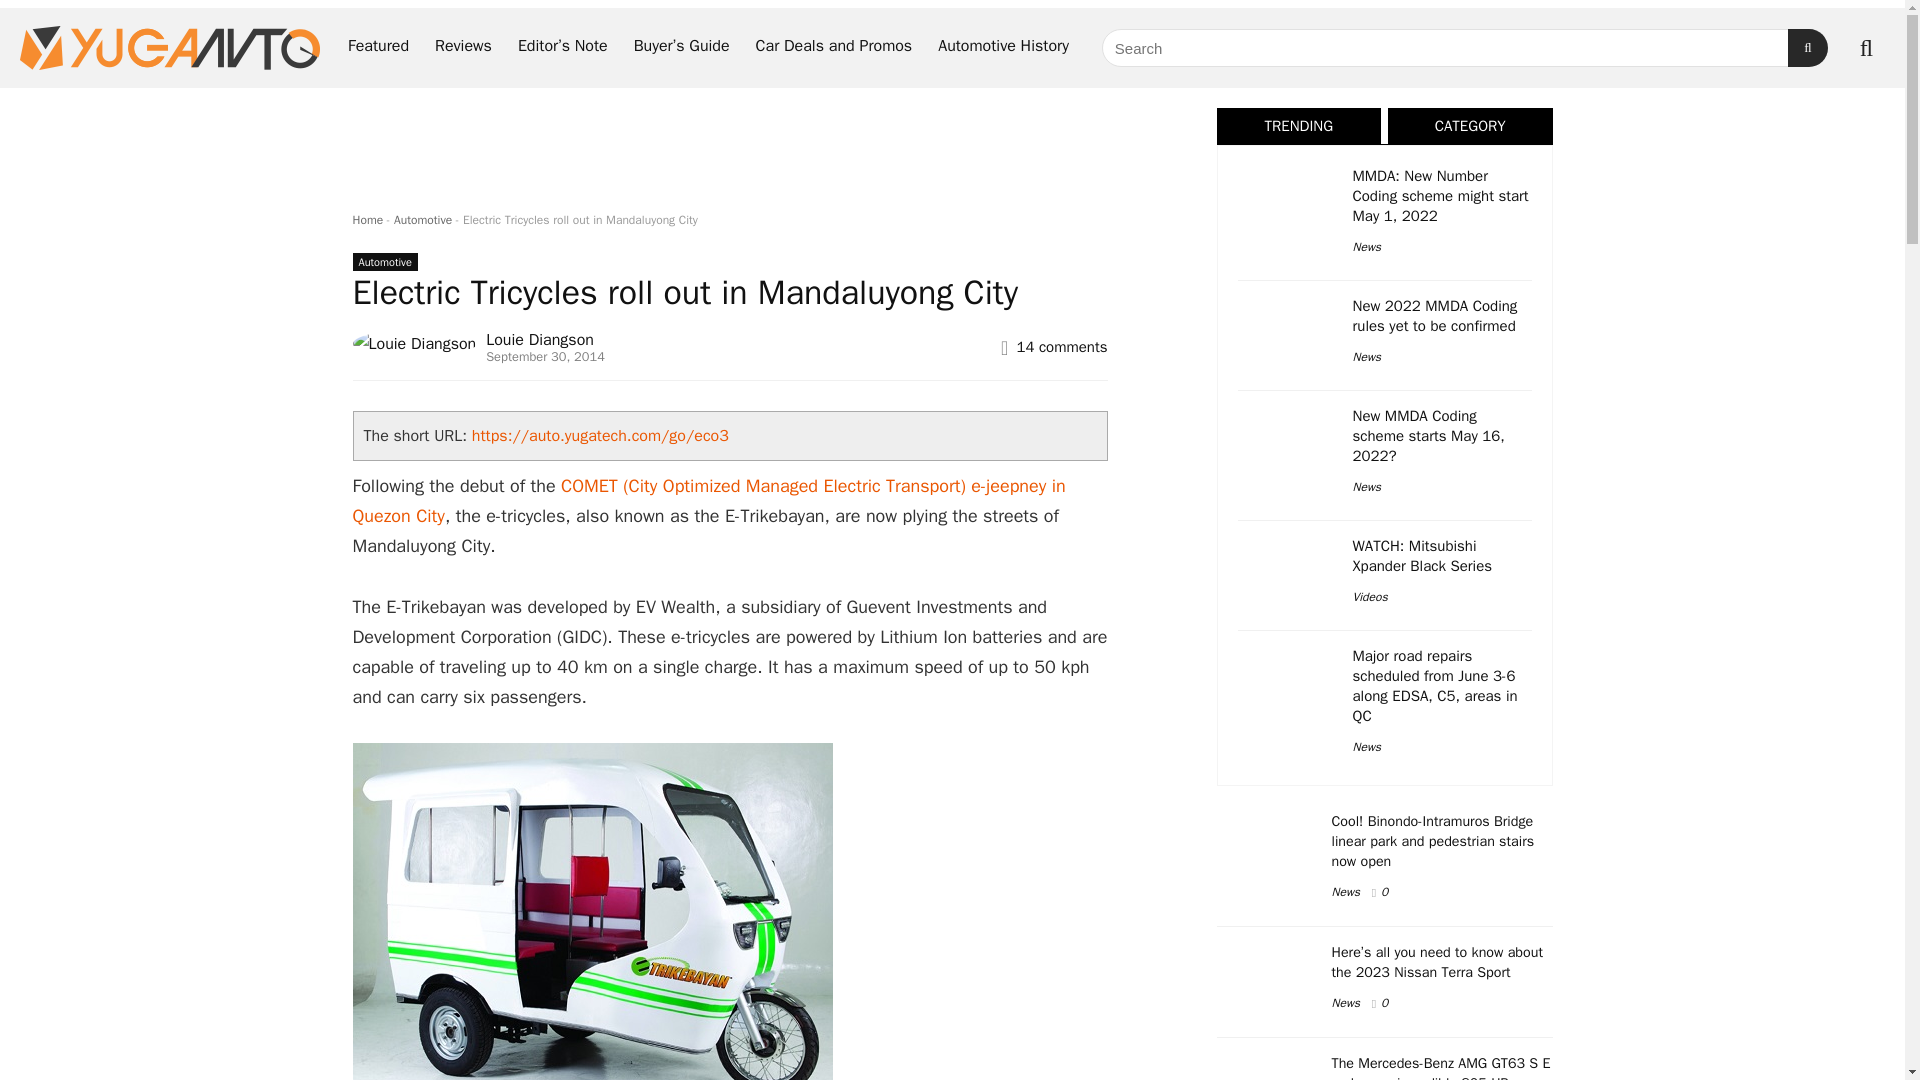 This screenshot has width=1920, height=1080. I want to click on Featured, so click(378, 48).